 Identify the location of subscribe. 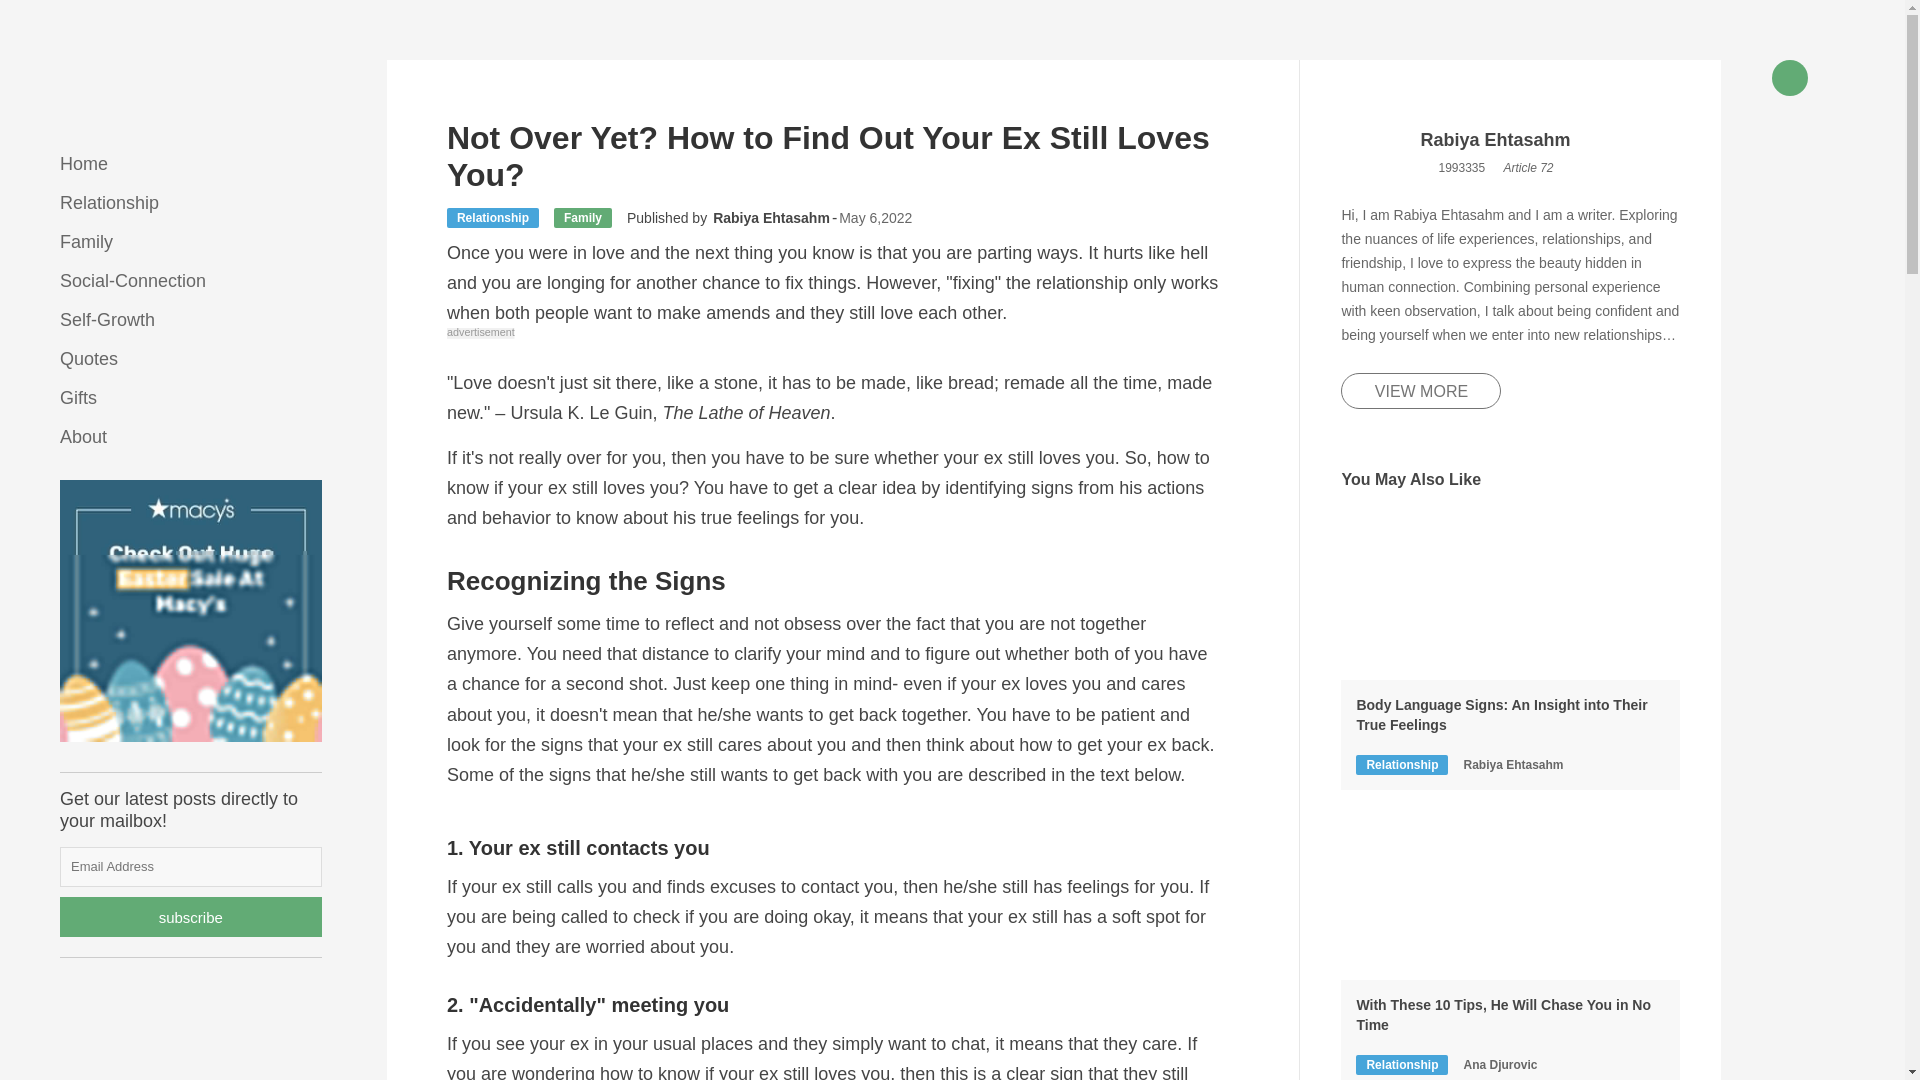
(190, 917).